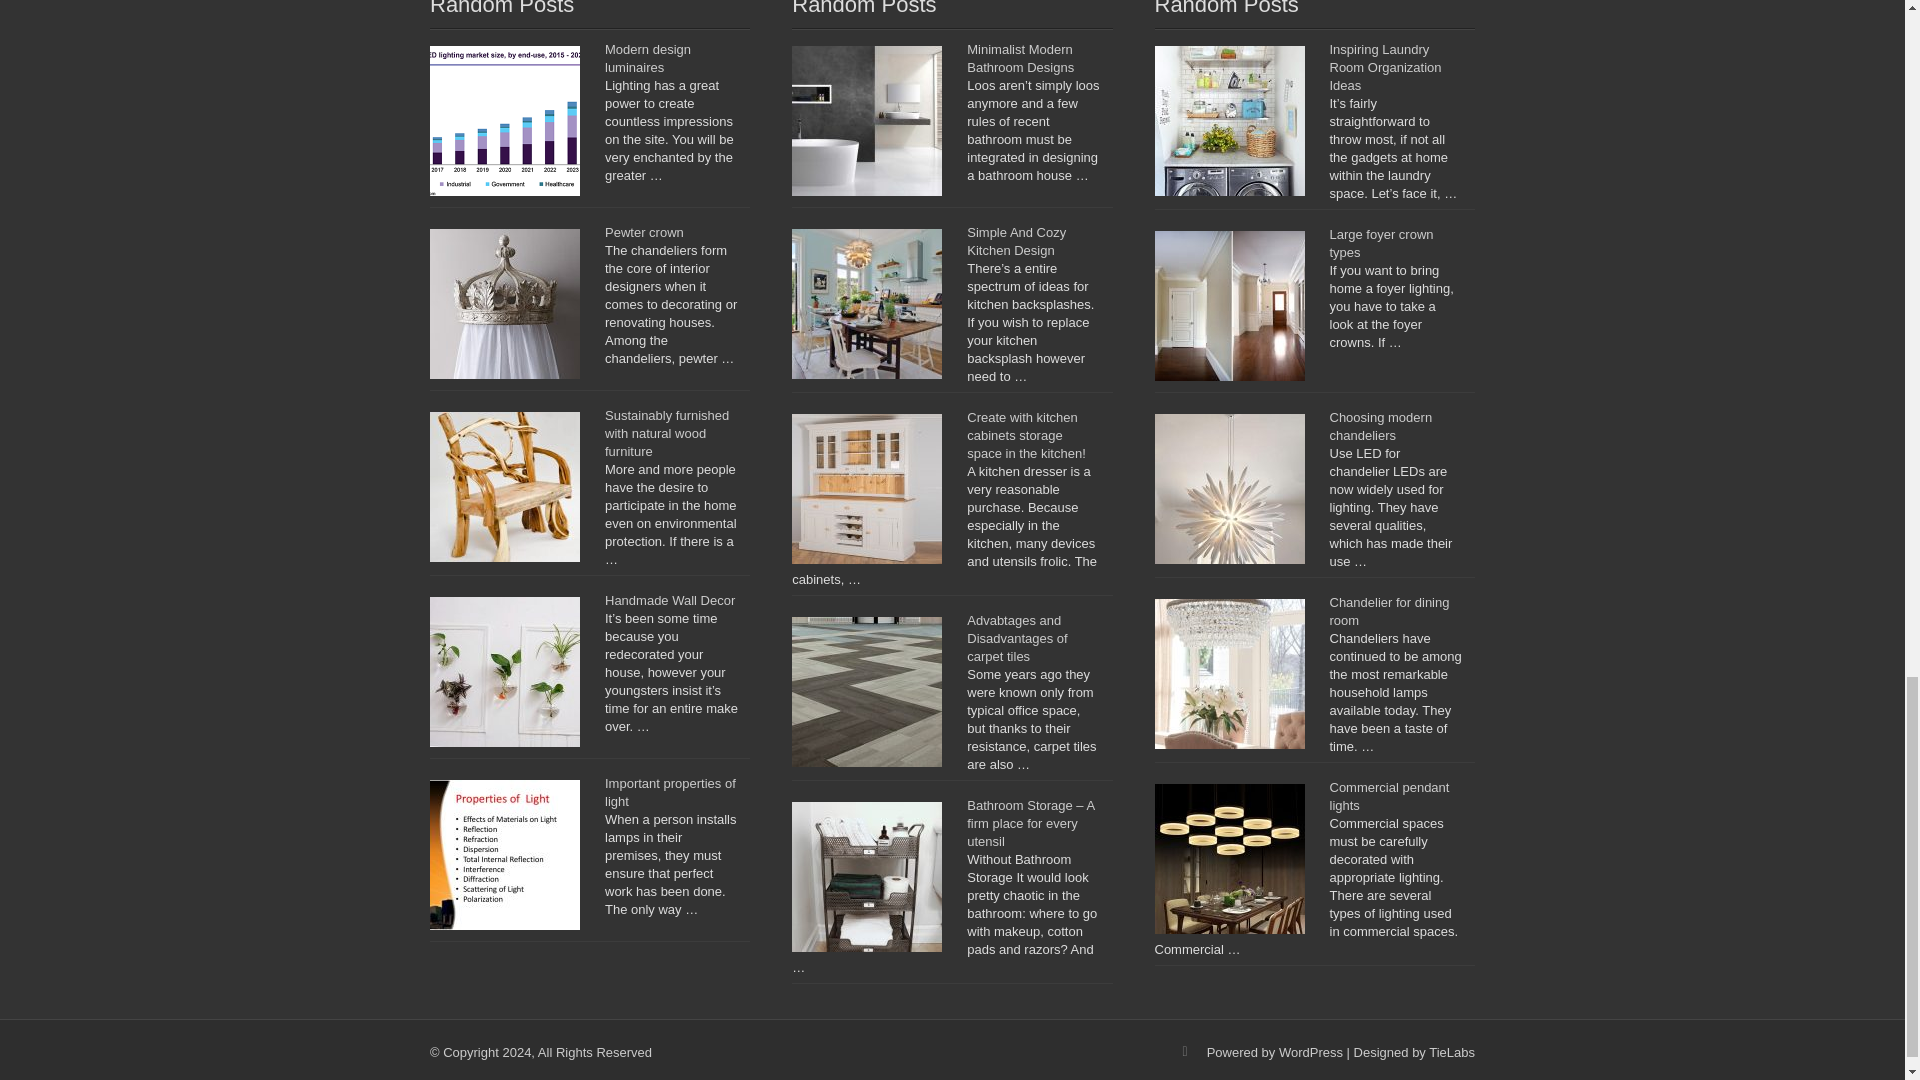 The image size is (1920, 1080). I want to click on Inspiring Laundry Room Organization Ideas, so click(1386, 67).